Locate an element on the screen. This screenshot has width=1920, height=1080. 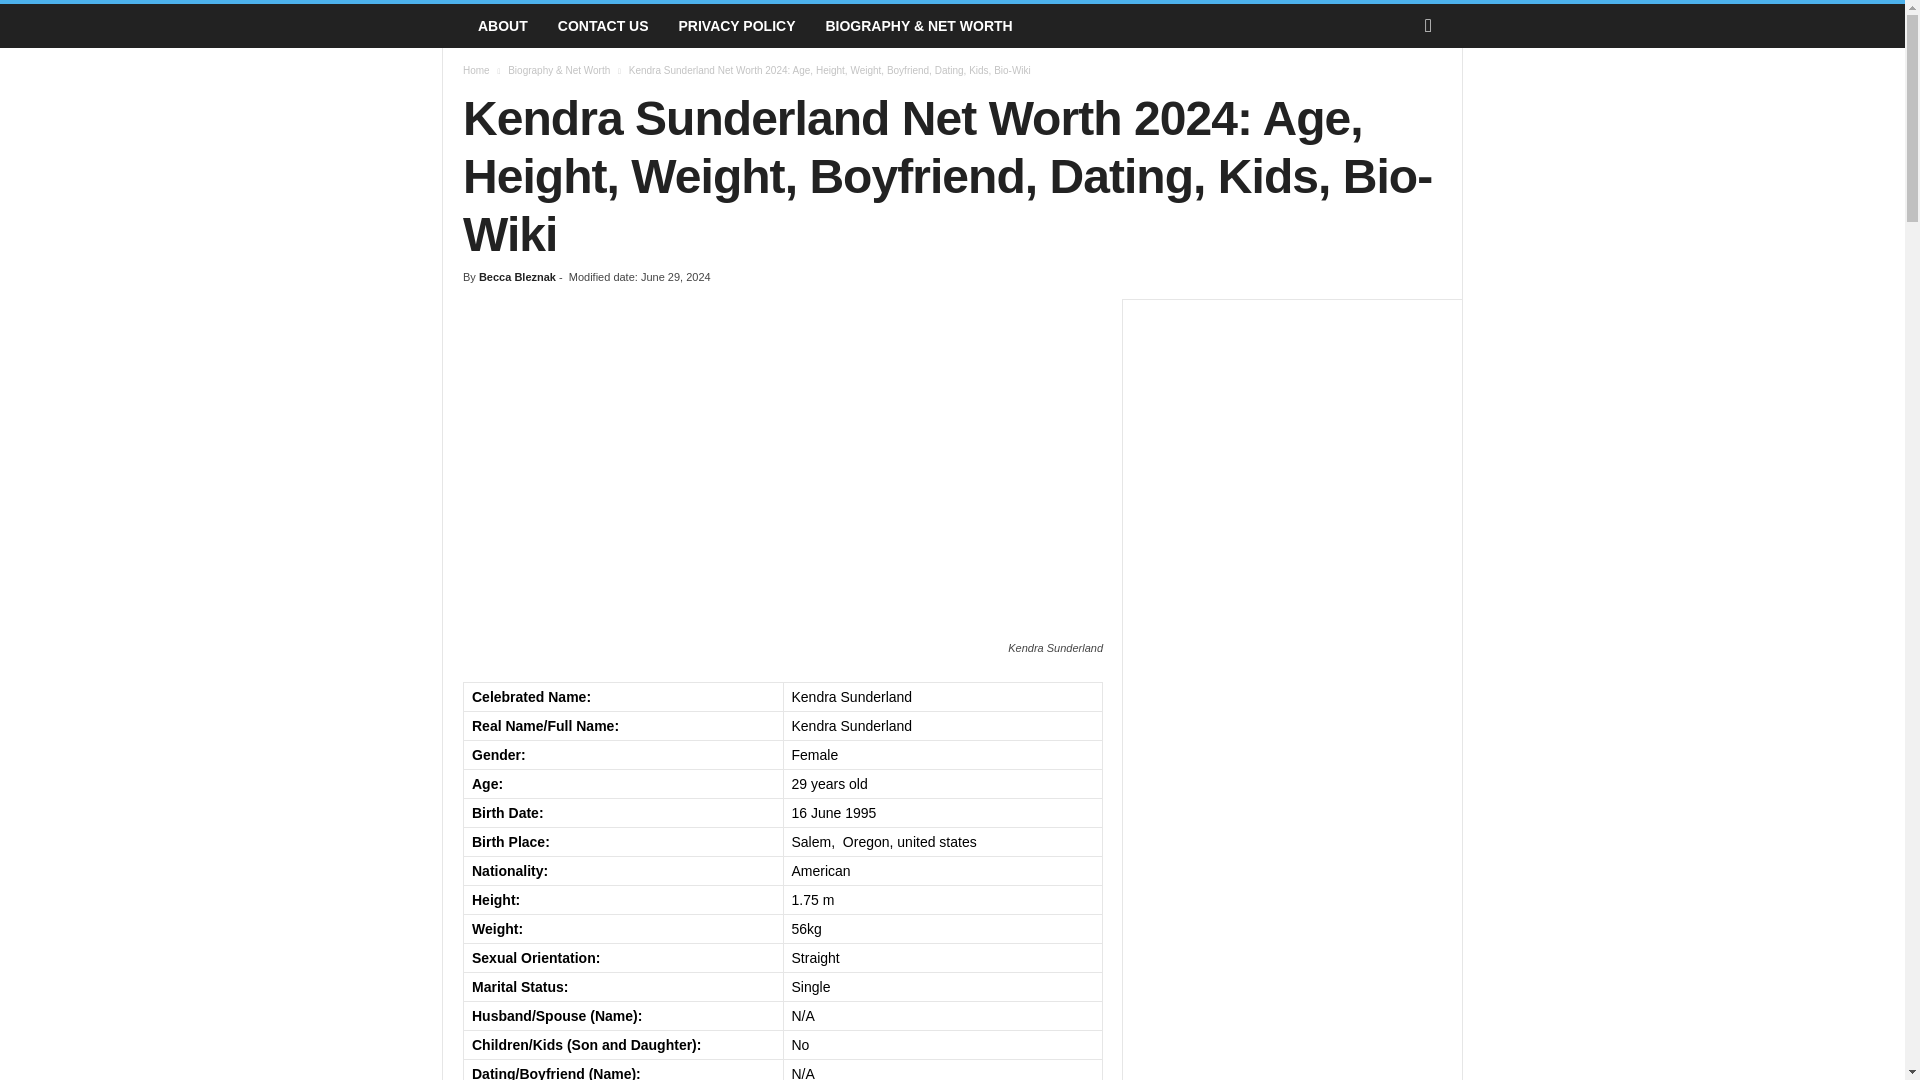
ABOUT is located at coordinates (502, 26).